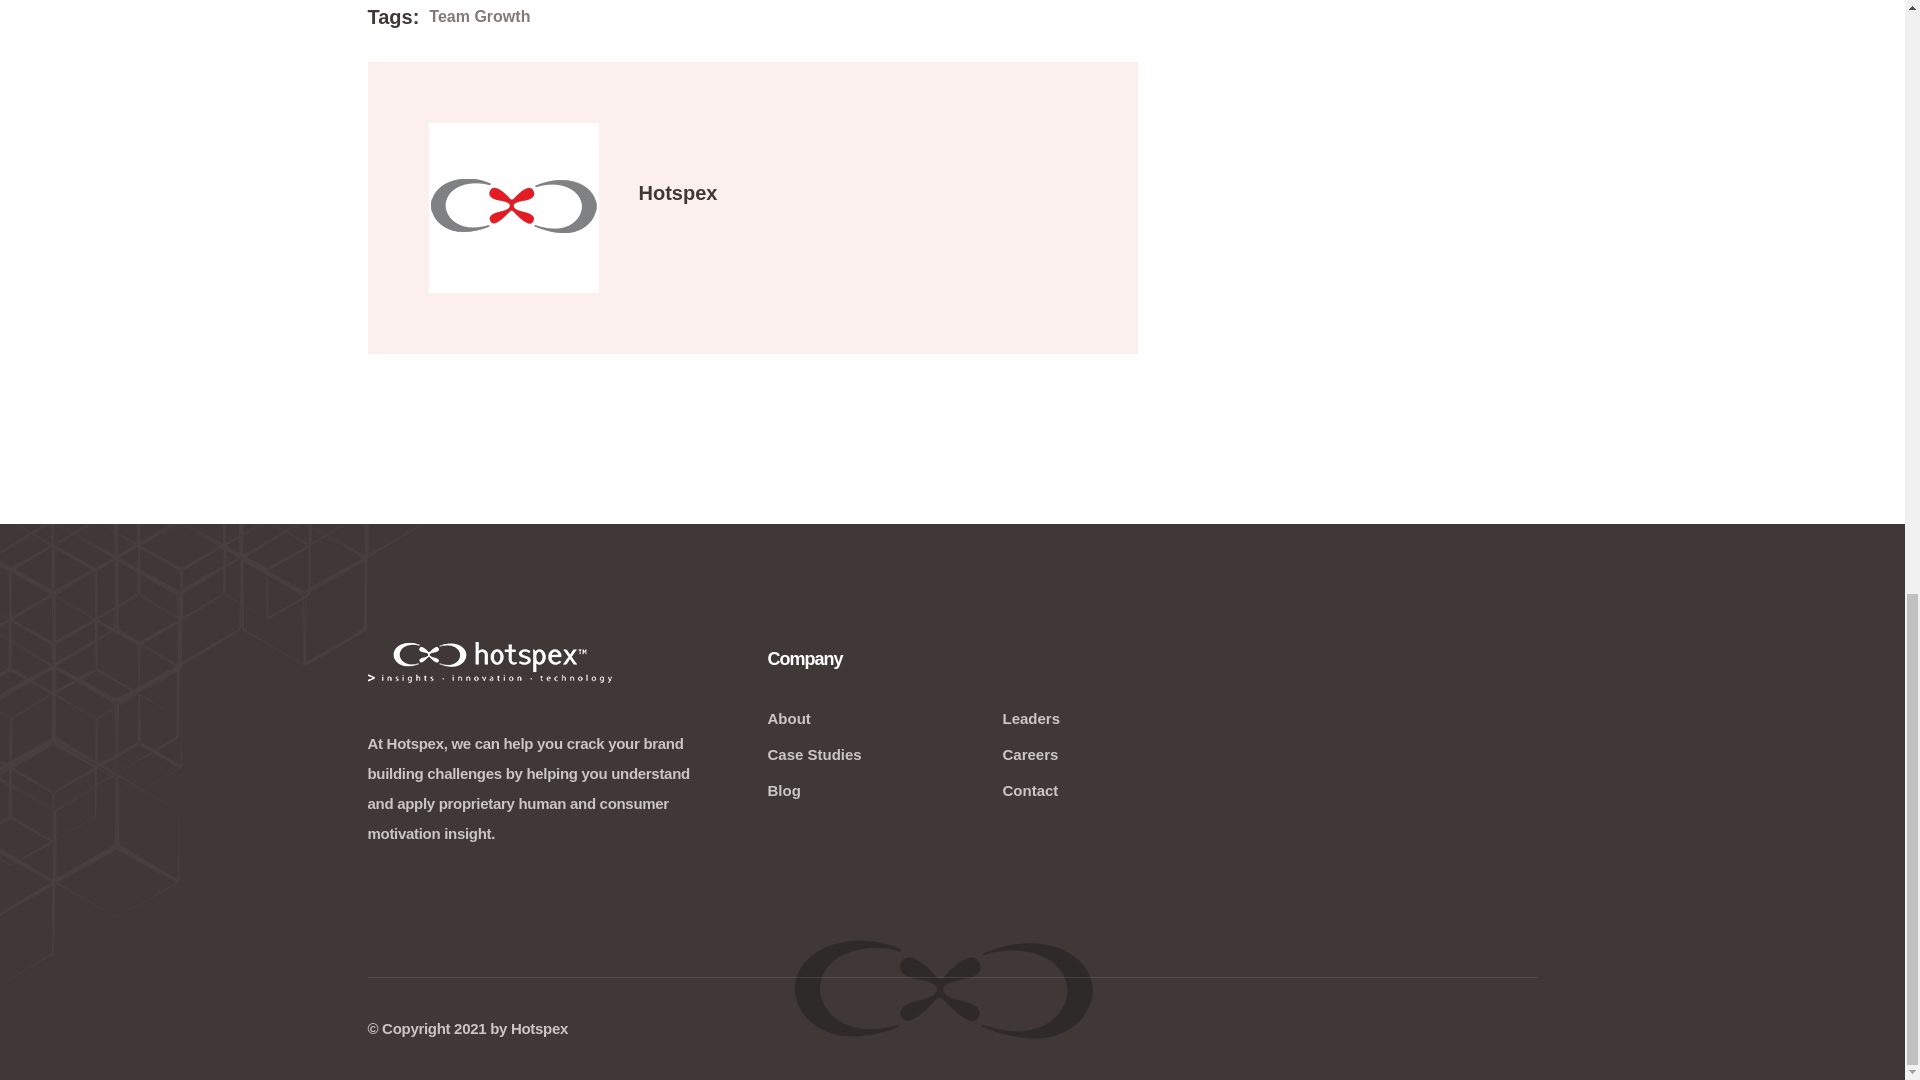  Describe the element at coordinates (783, 790) in the screenshot. I see `Blog` at that location.